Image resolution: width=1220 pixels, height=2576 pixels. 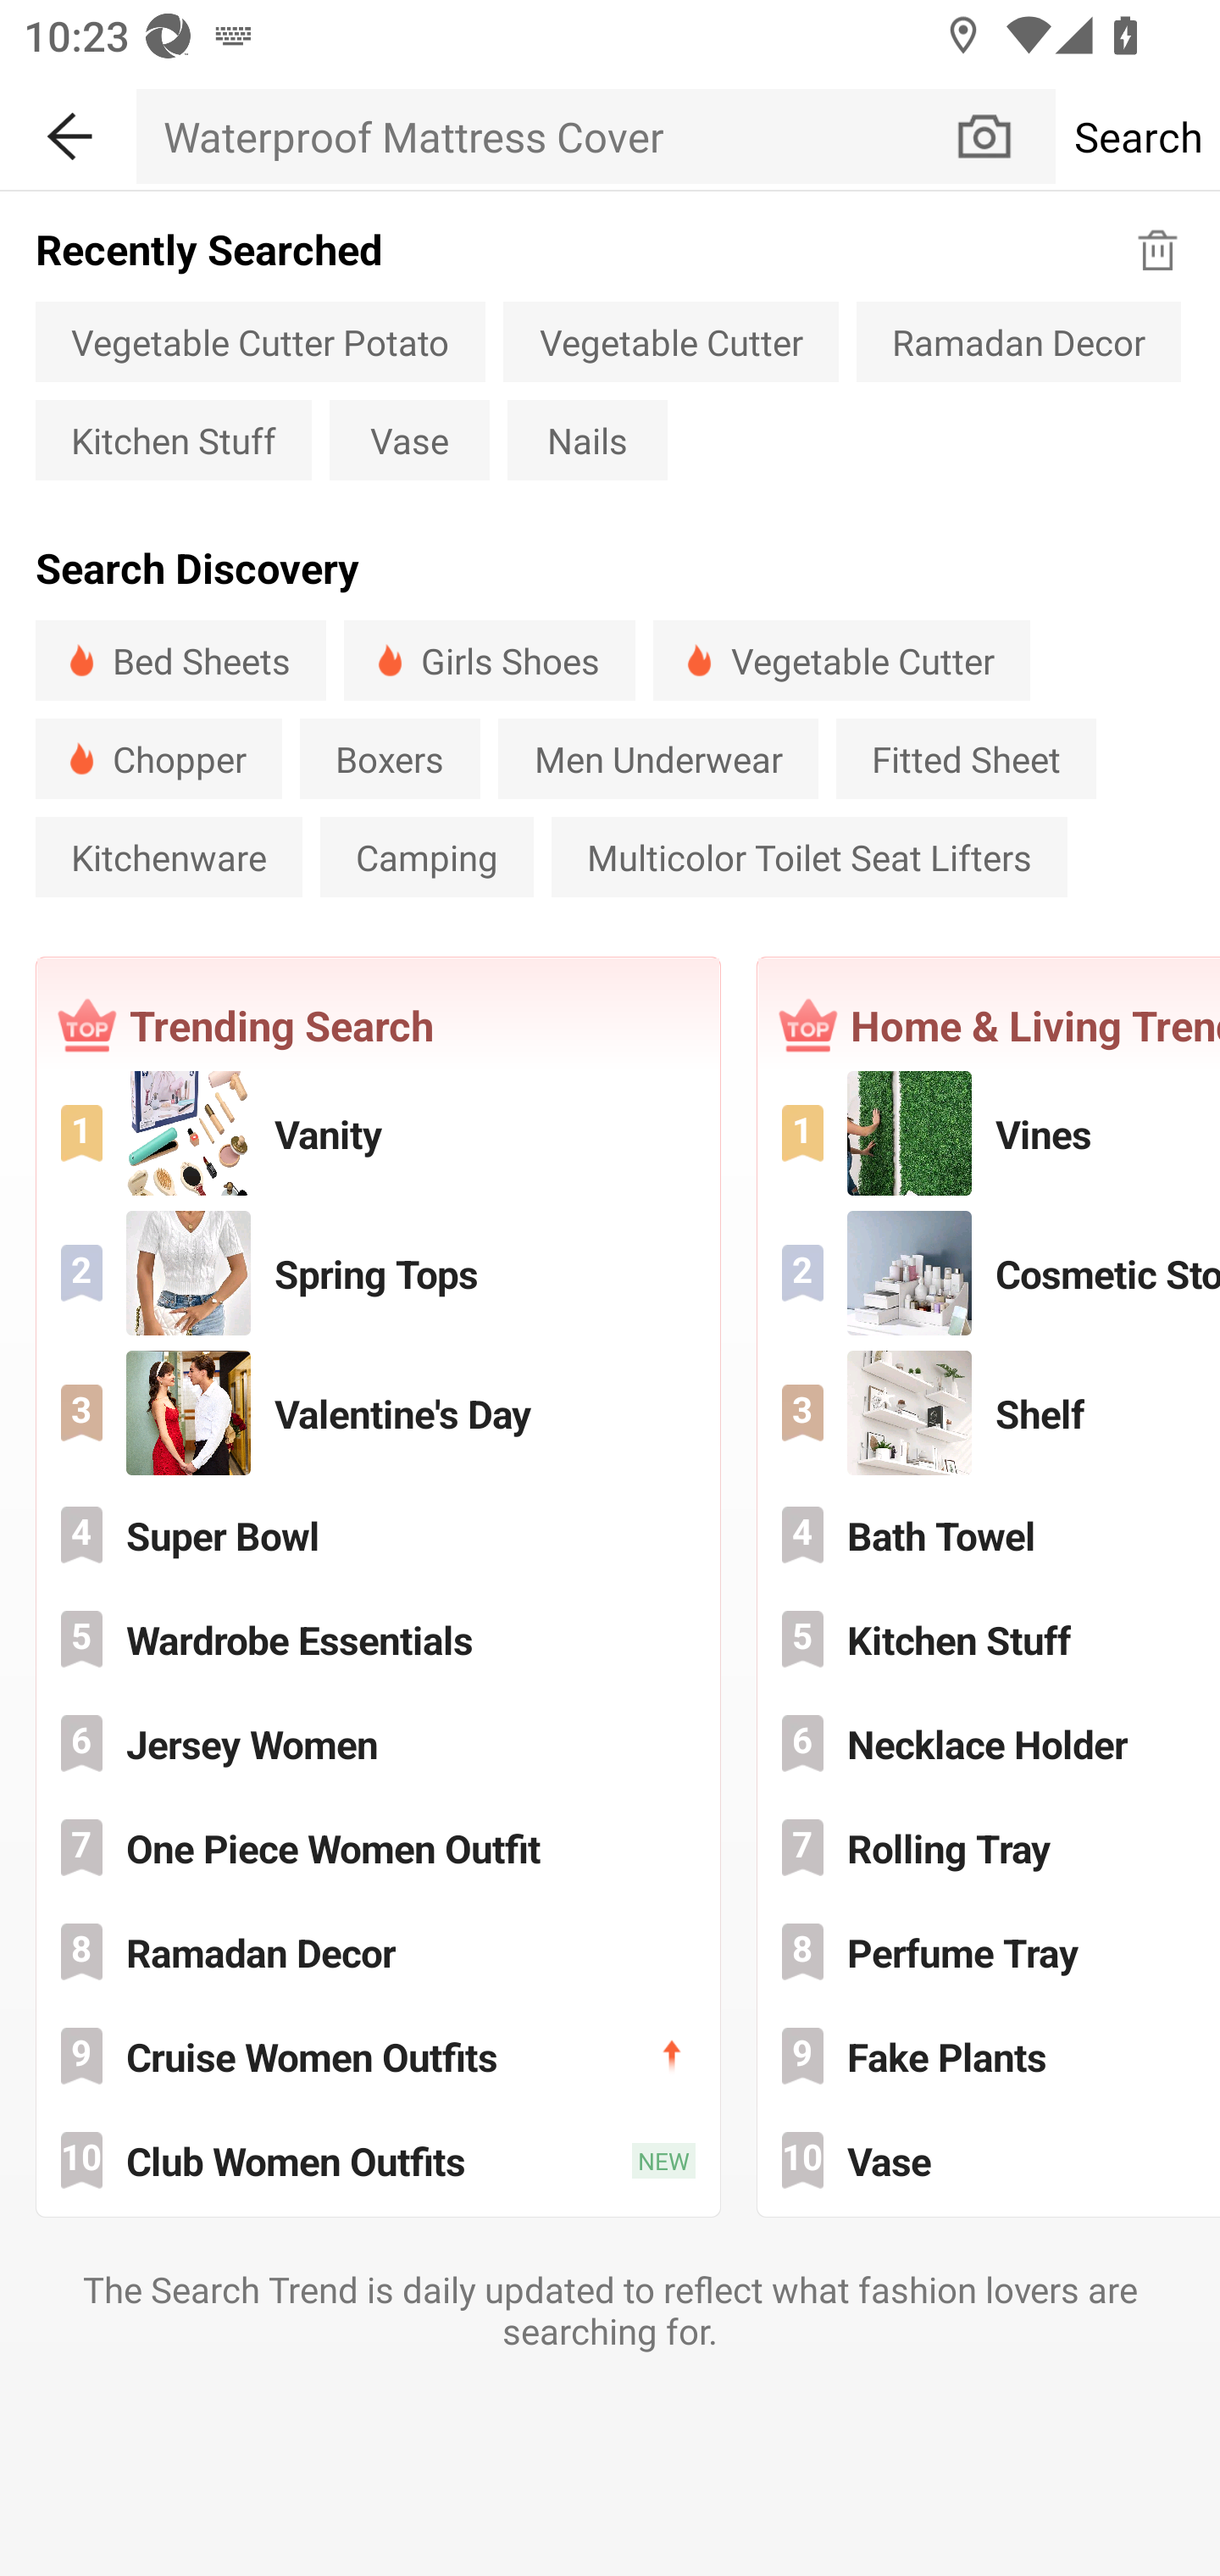 What do you see at coordinates (840, 660) in the screenshot?
I see `Vegetable Cutter` at bounding box center [840, 660].